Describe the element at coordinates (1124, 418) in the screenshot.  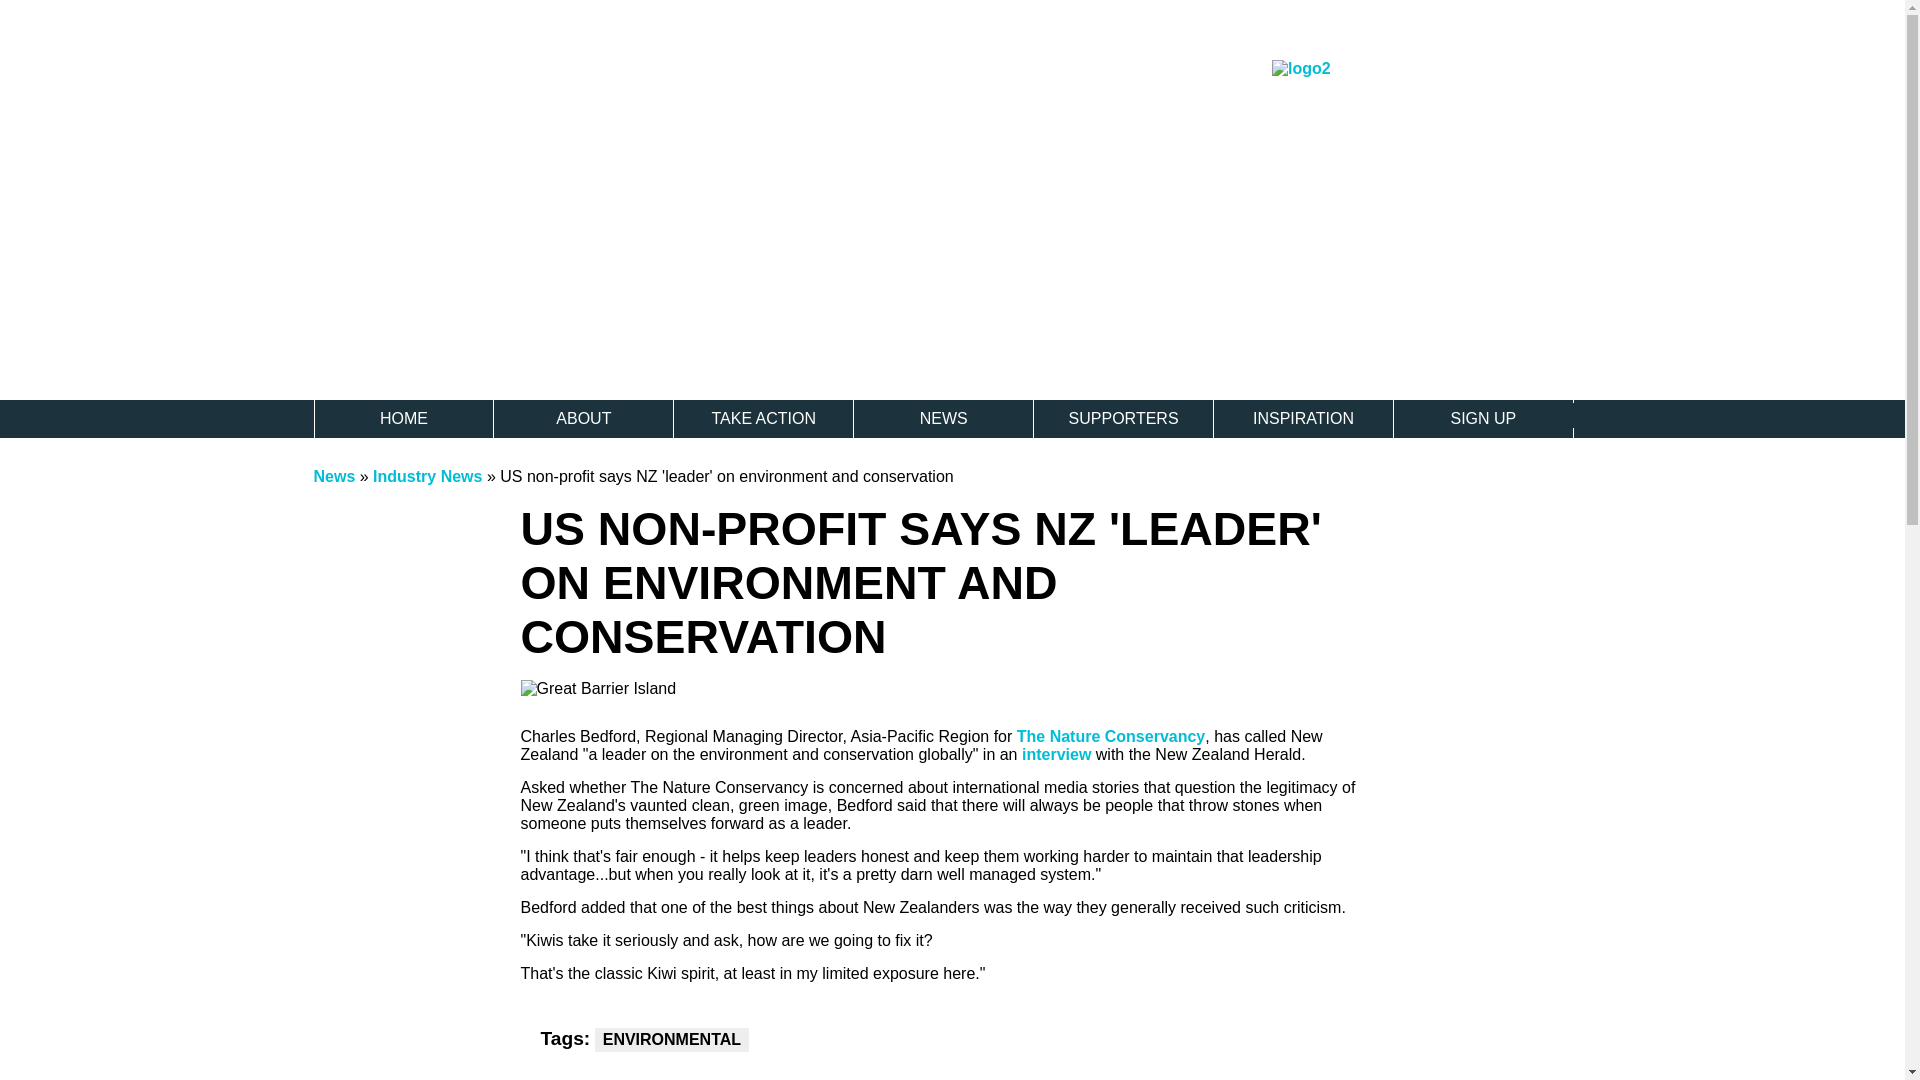
I see `SUPPORTERS` at that location.